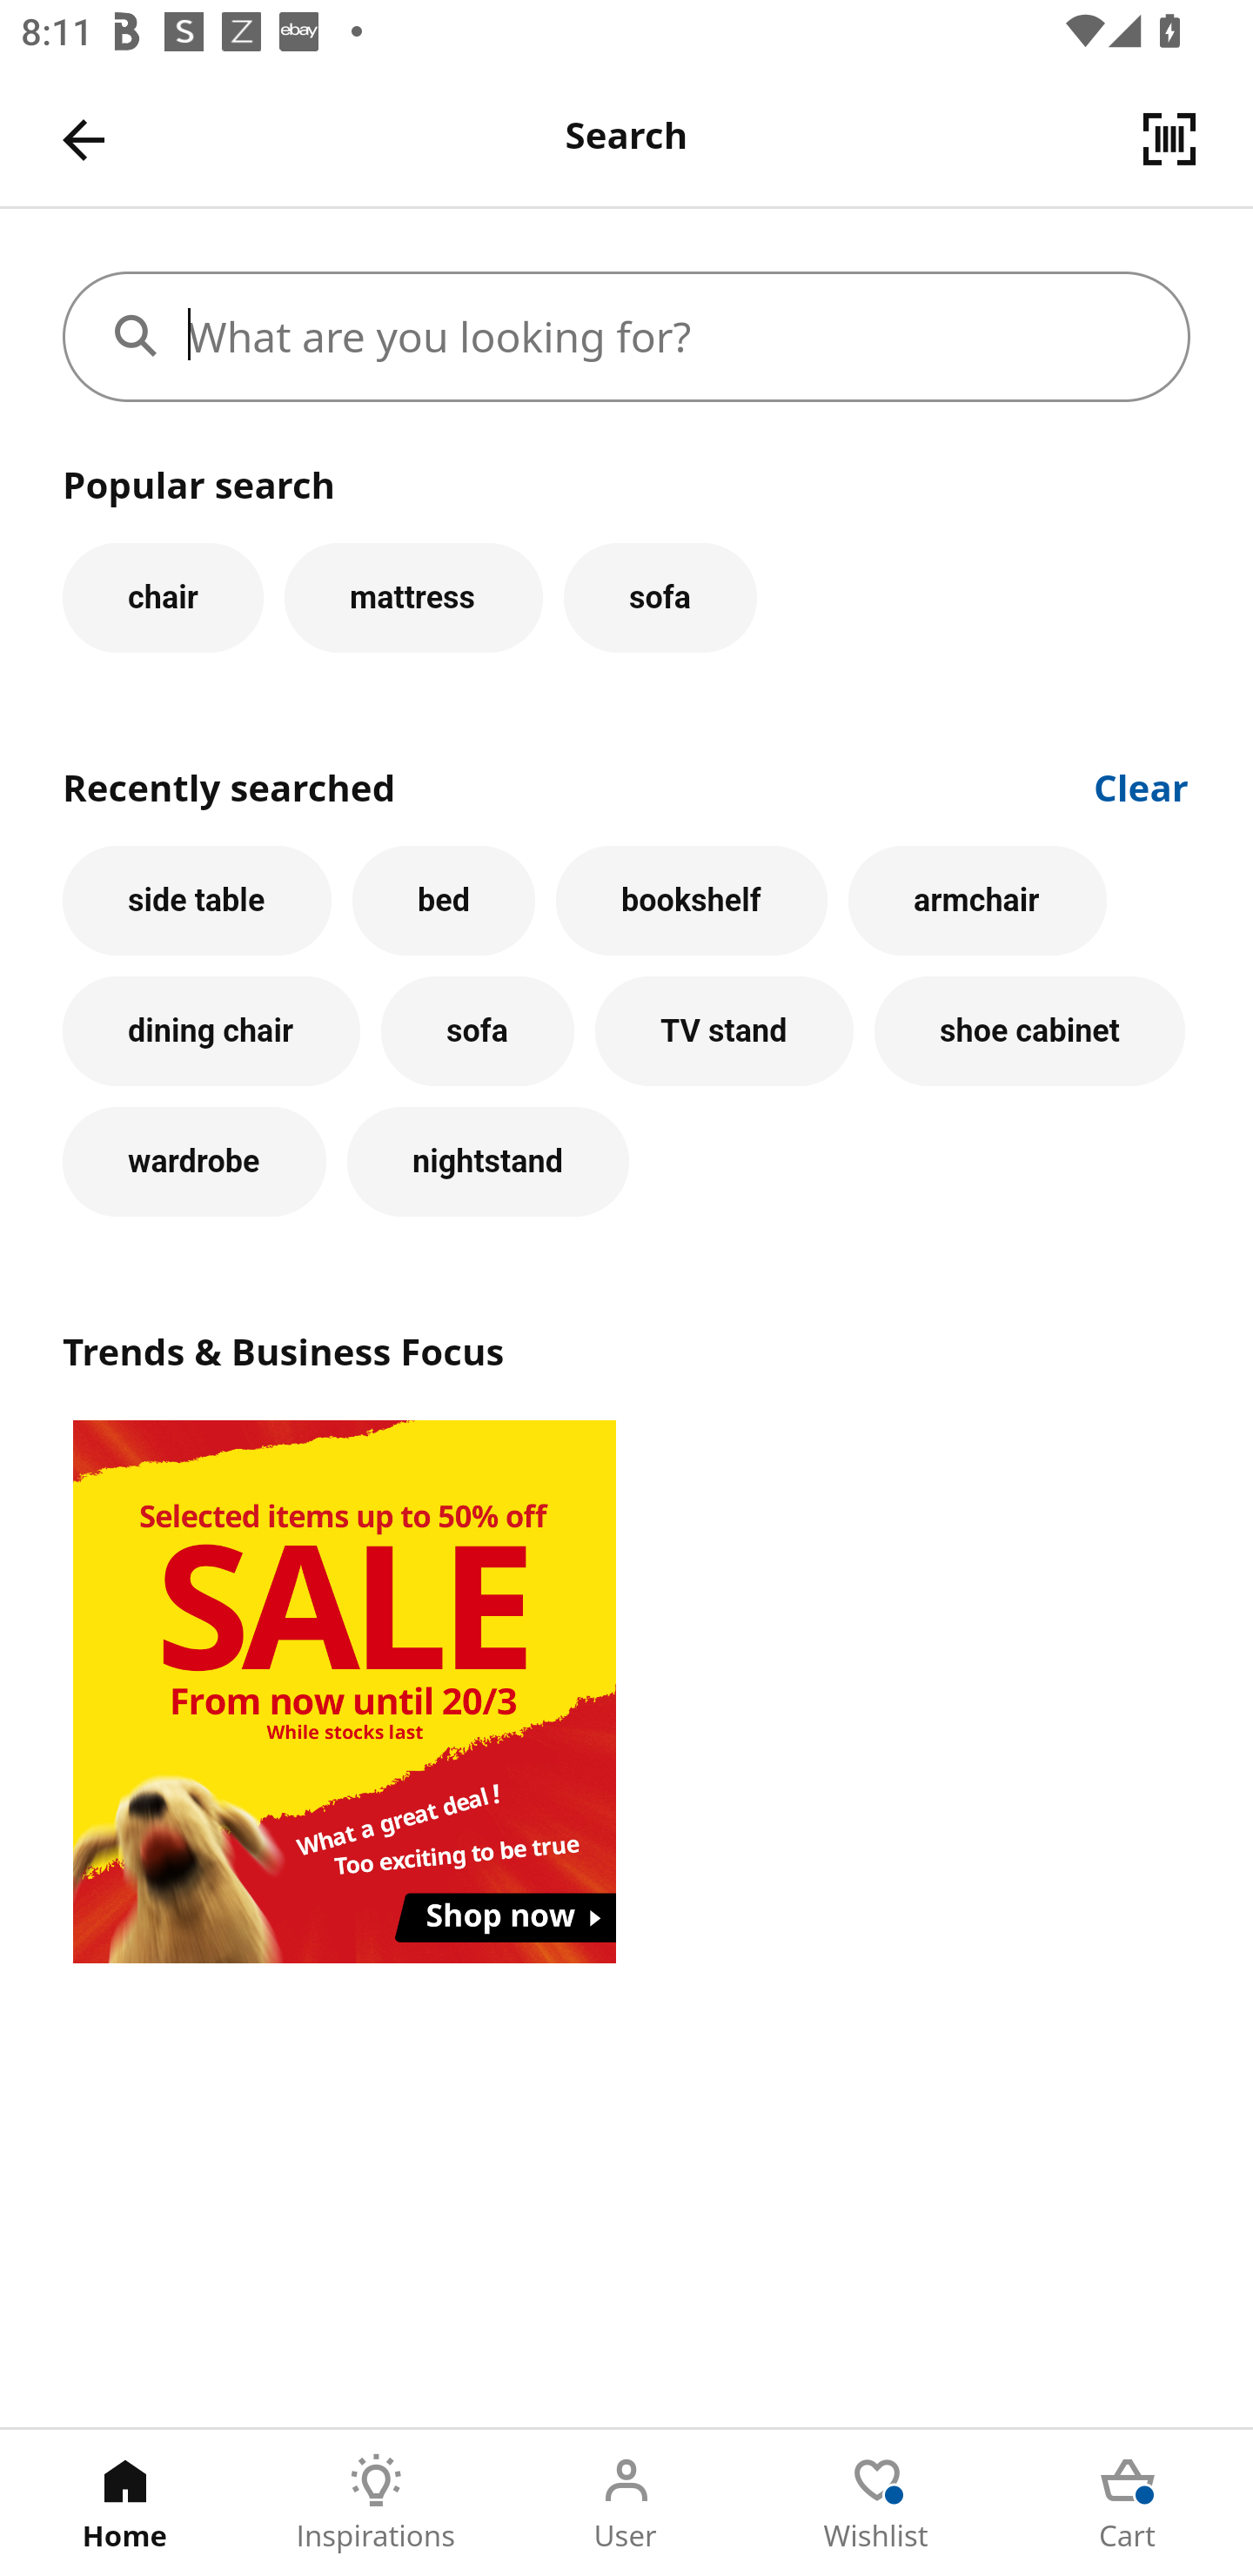 This screenshot has width=1253, height=2576. I want to click on User
Tab 3 of 5, so click(626, 2503).